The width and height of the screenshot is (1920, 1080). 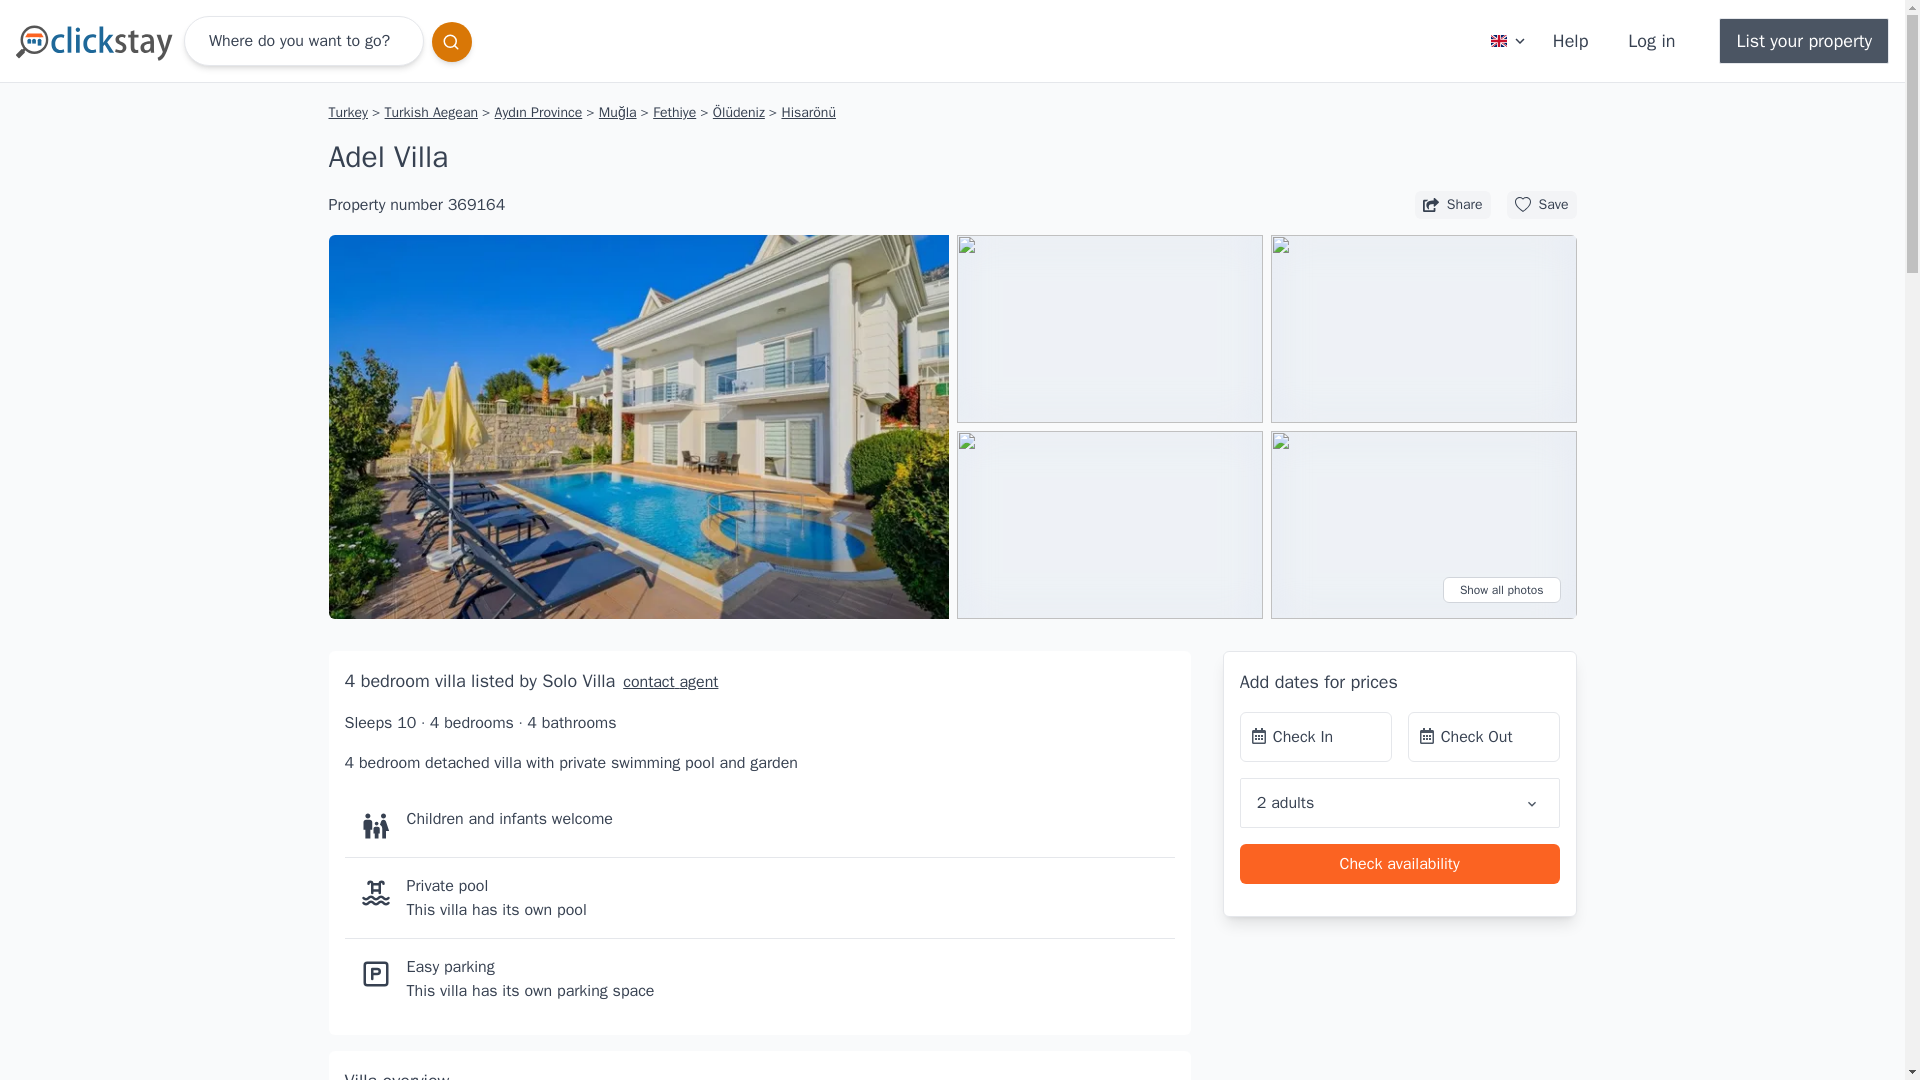 I want to click on Turkish Aegean, so click(x=430, y=112).